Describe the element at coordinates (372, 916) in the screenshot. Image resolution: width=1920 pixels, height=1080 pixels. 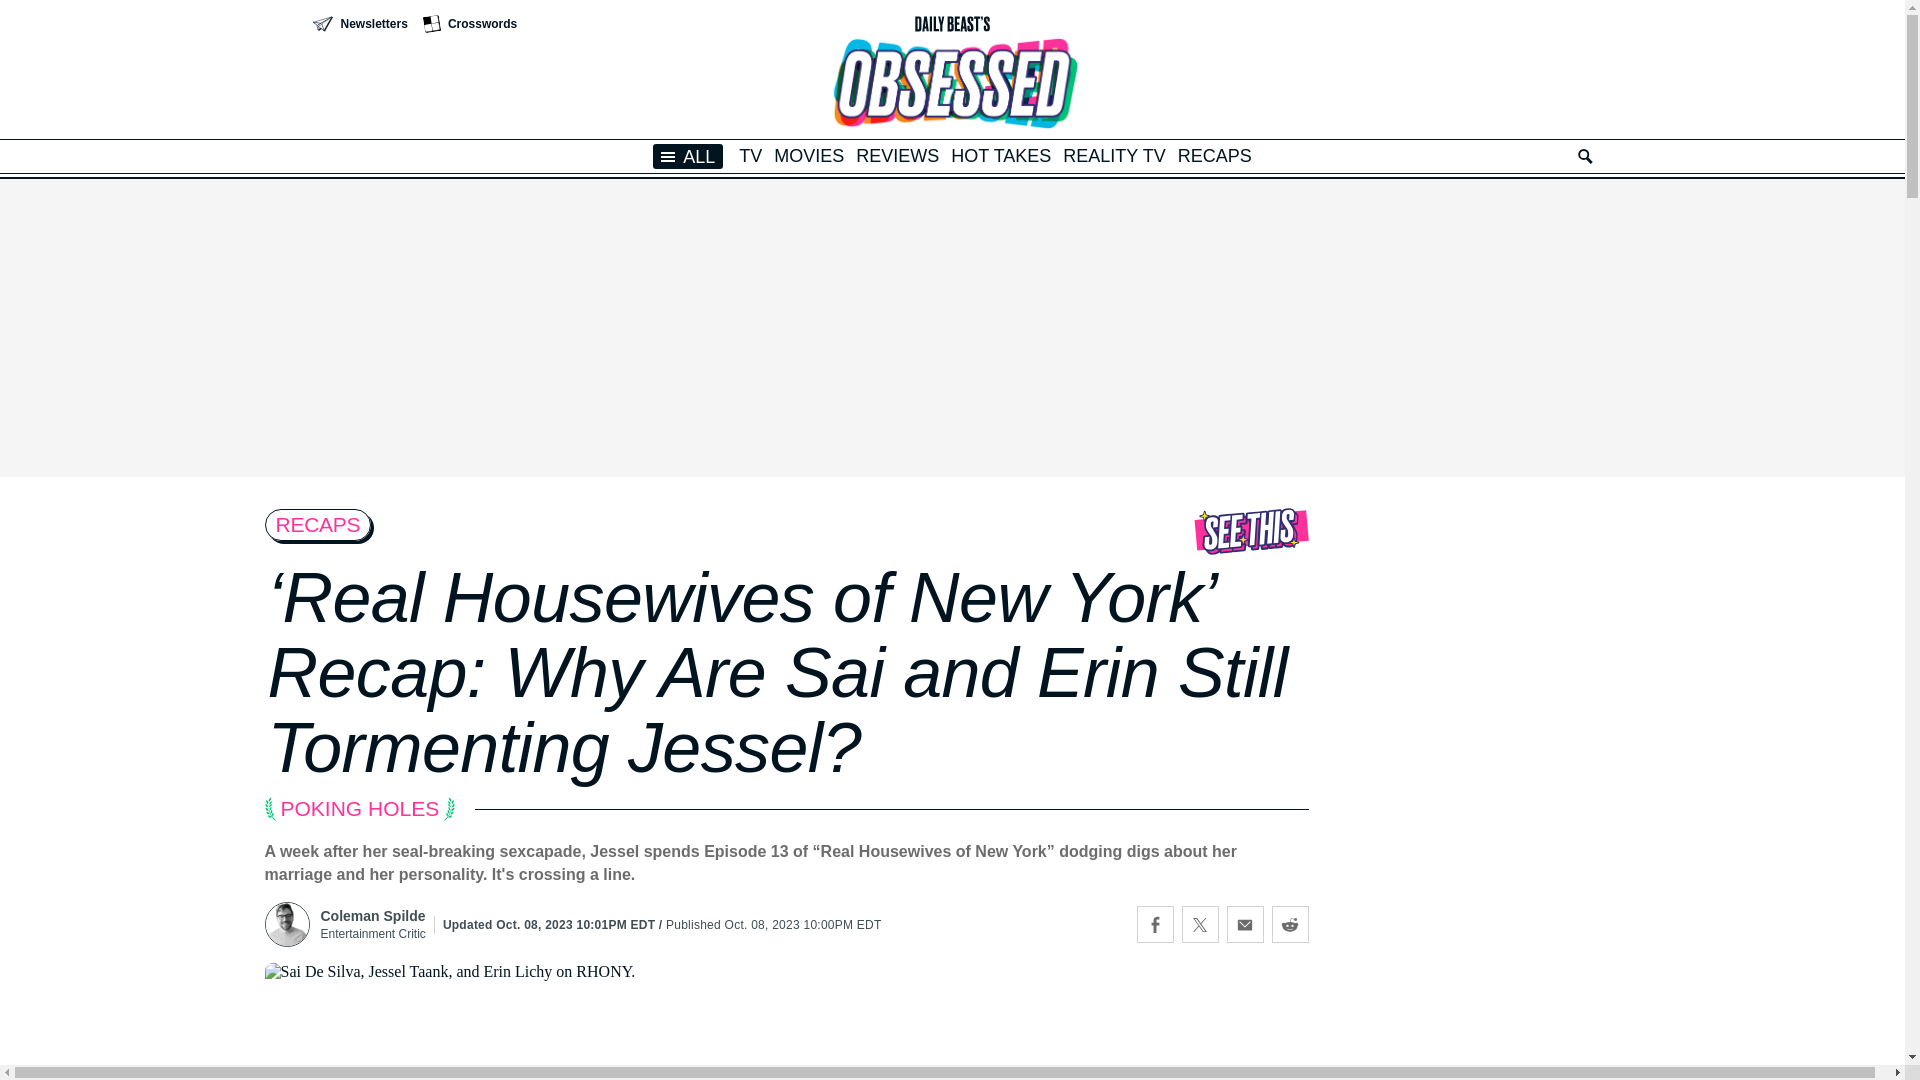
I see `Coleman Spilde` at that location.